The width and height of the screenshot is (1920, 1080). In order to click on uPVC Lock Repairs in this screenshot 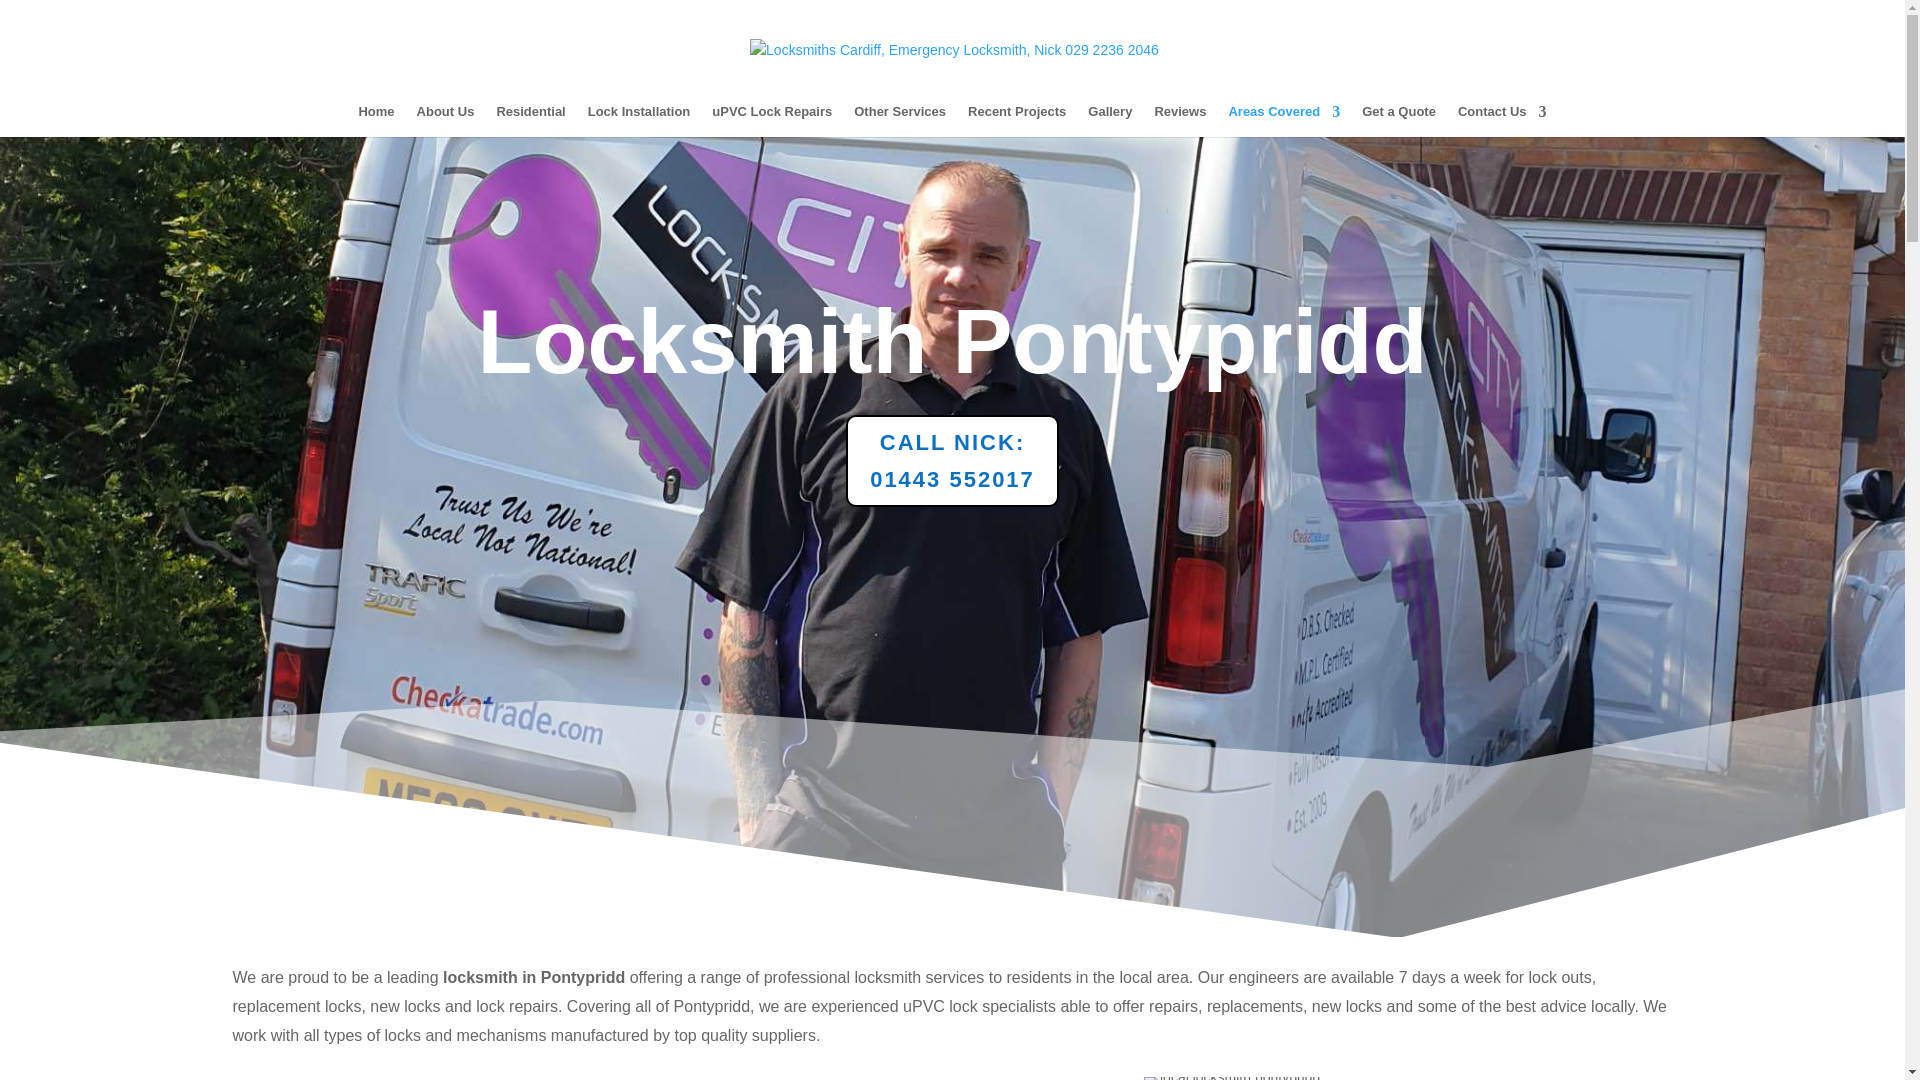, I will do `click(772, 120)`.